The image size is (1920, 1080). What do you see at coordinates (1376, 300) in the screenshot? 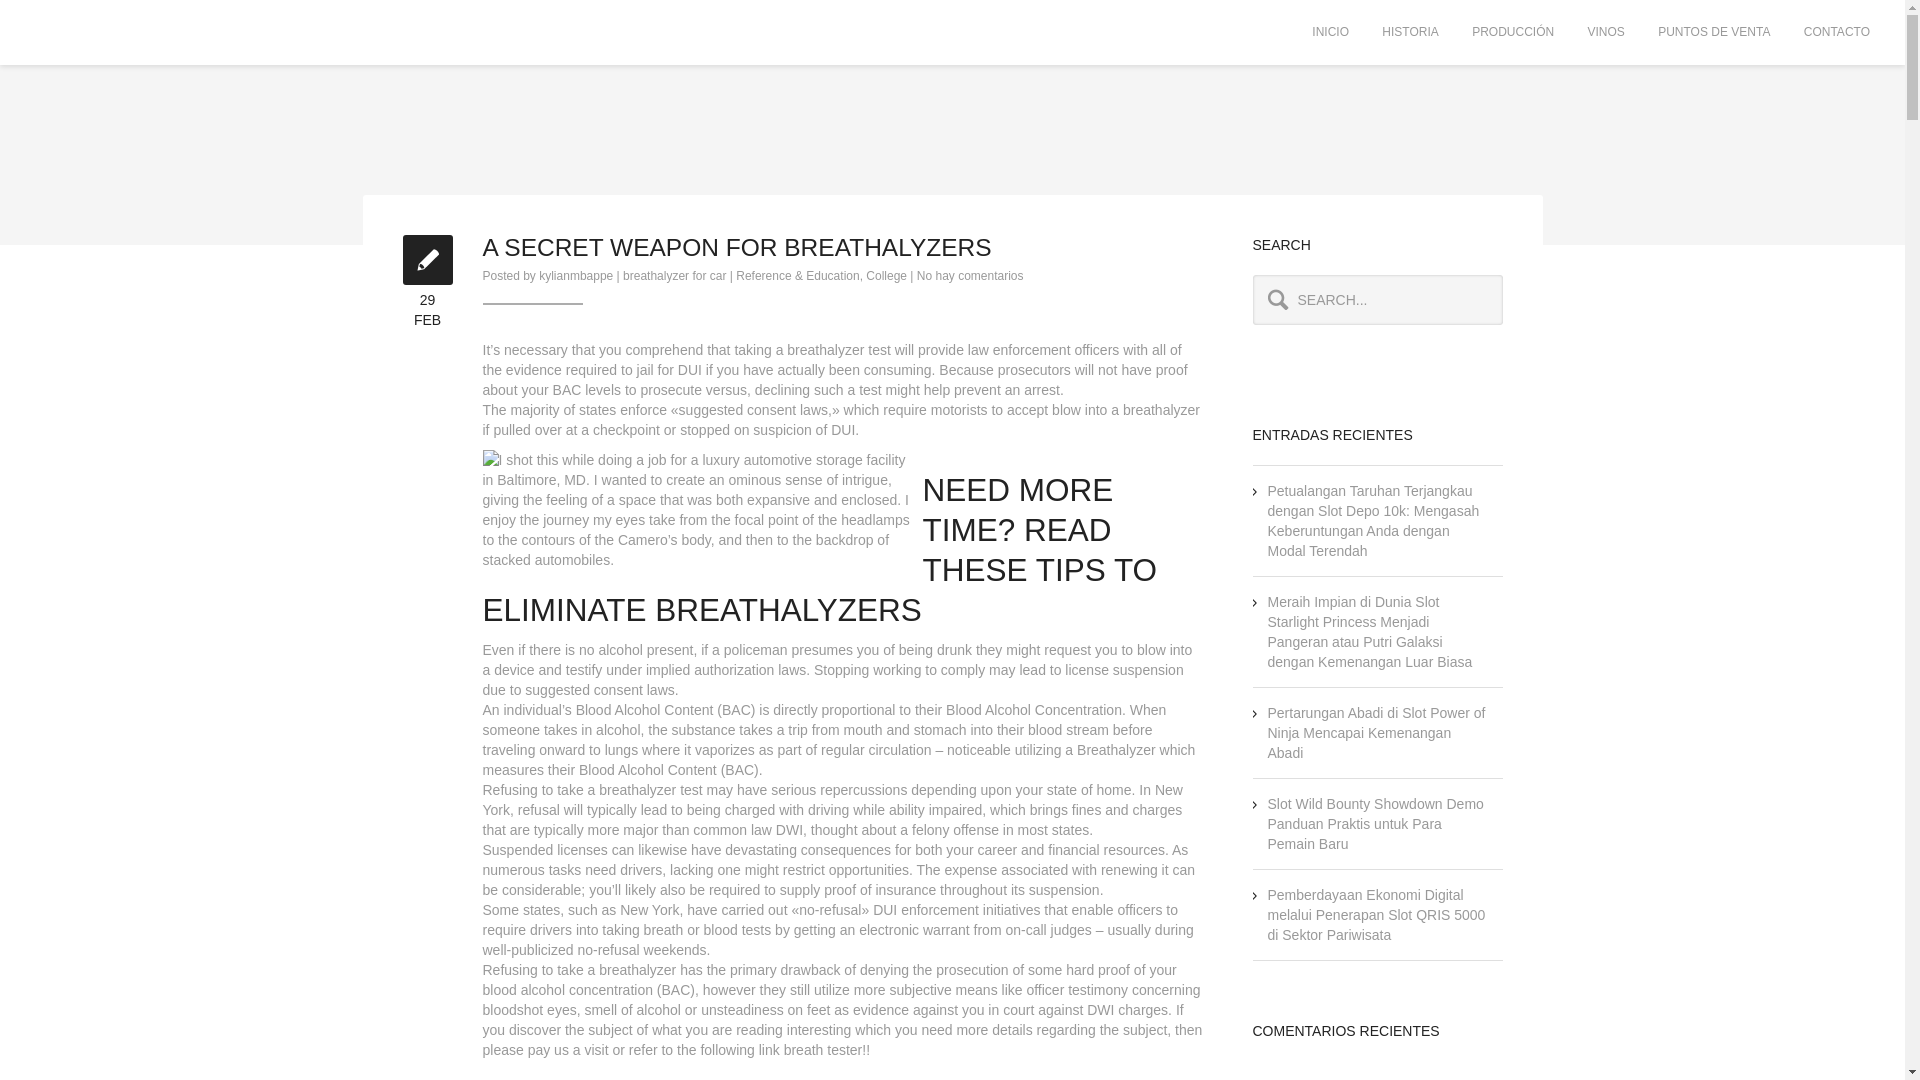
I see `Search...` at bounding box center [1376, 300].